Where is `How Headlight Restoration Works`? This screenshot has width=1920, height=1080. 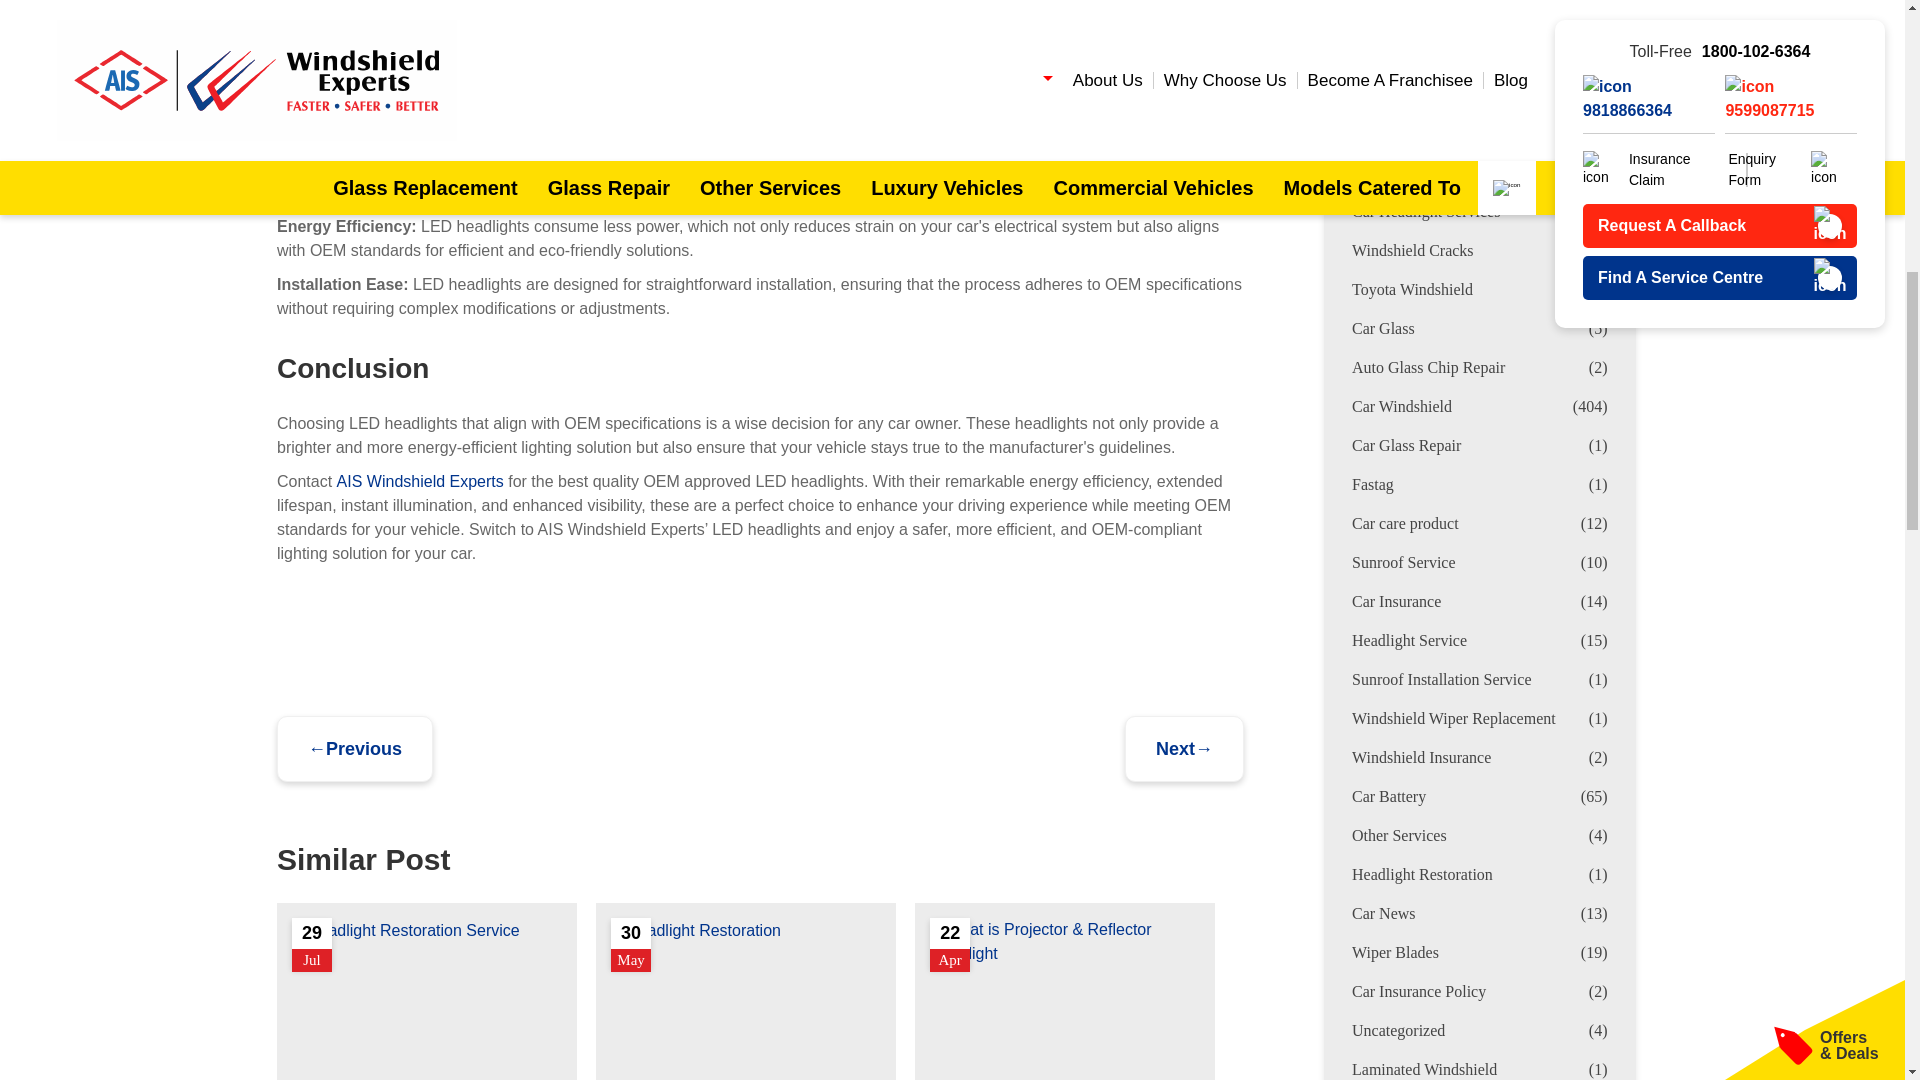 How Headlight Restoration Works is located at coordinates (746, 999).